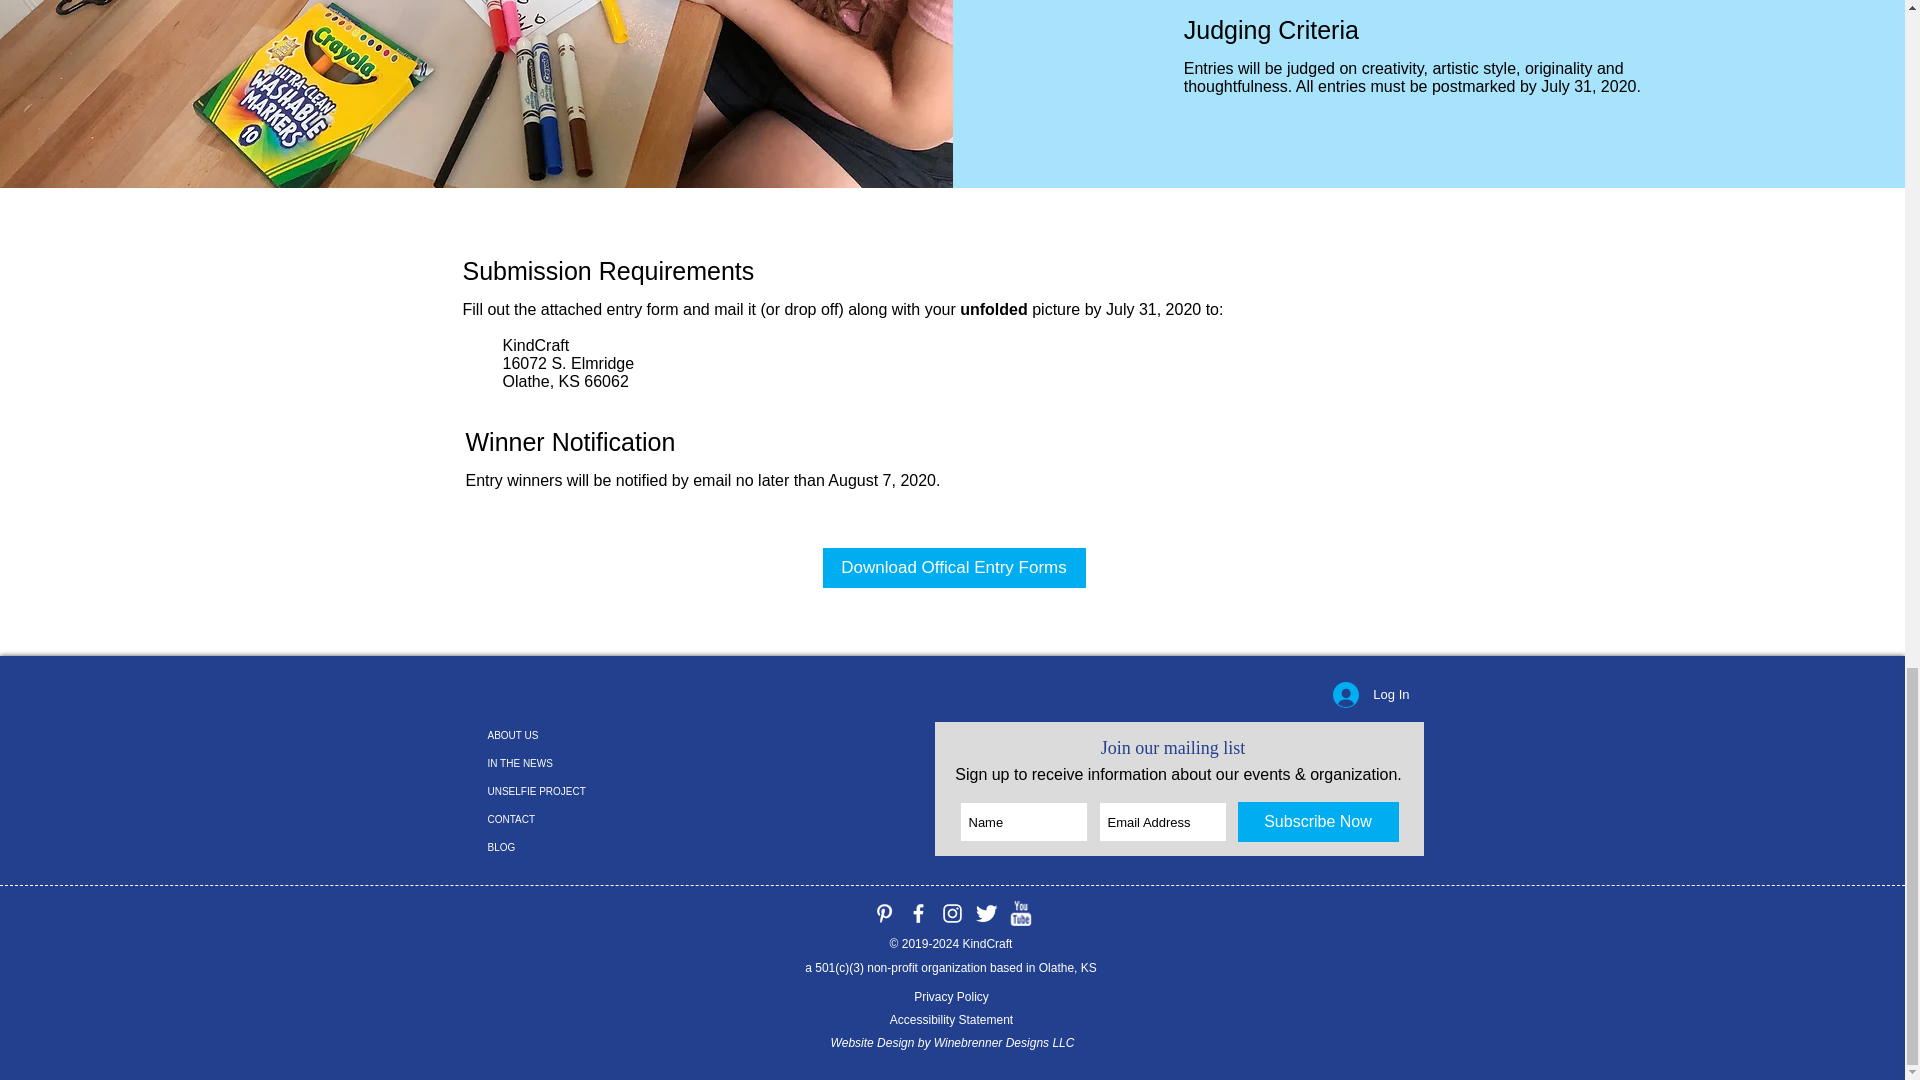 The image size is (1920, 1080). Describe the element at coordinates (558, 847) in the screenshot. I see `BLOG` at that location.